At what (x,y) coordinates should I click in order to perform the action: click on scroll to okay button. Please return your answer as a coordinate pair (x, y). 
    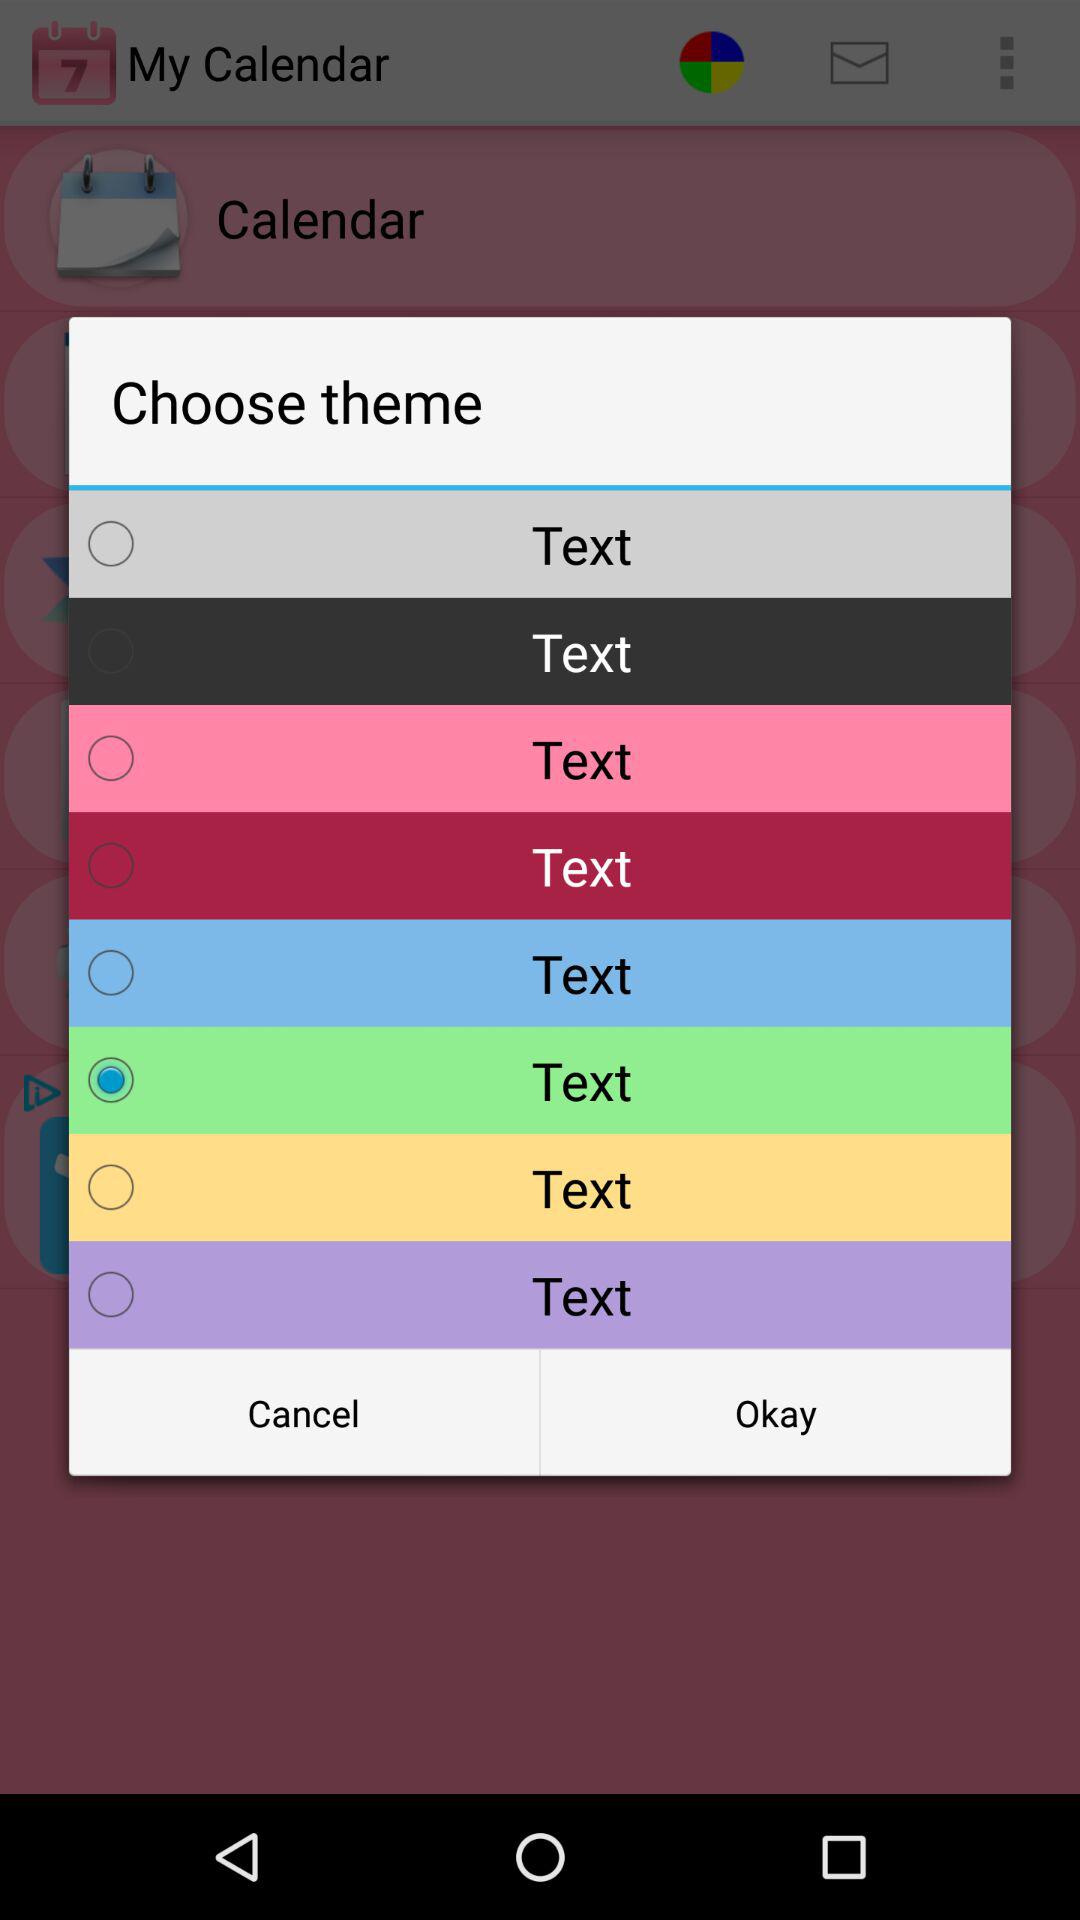
    Looking at the image, I should click on (775, 1413).